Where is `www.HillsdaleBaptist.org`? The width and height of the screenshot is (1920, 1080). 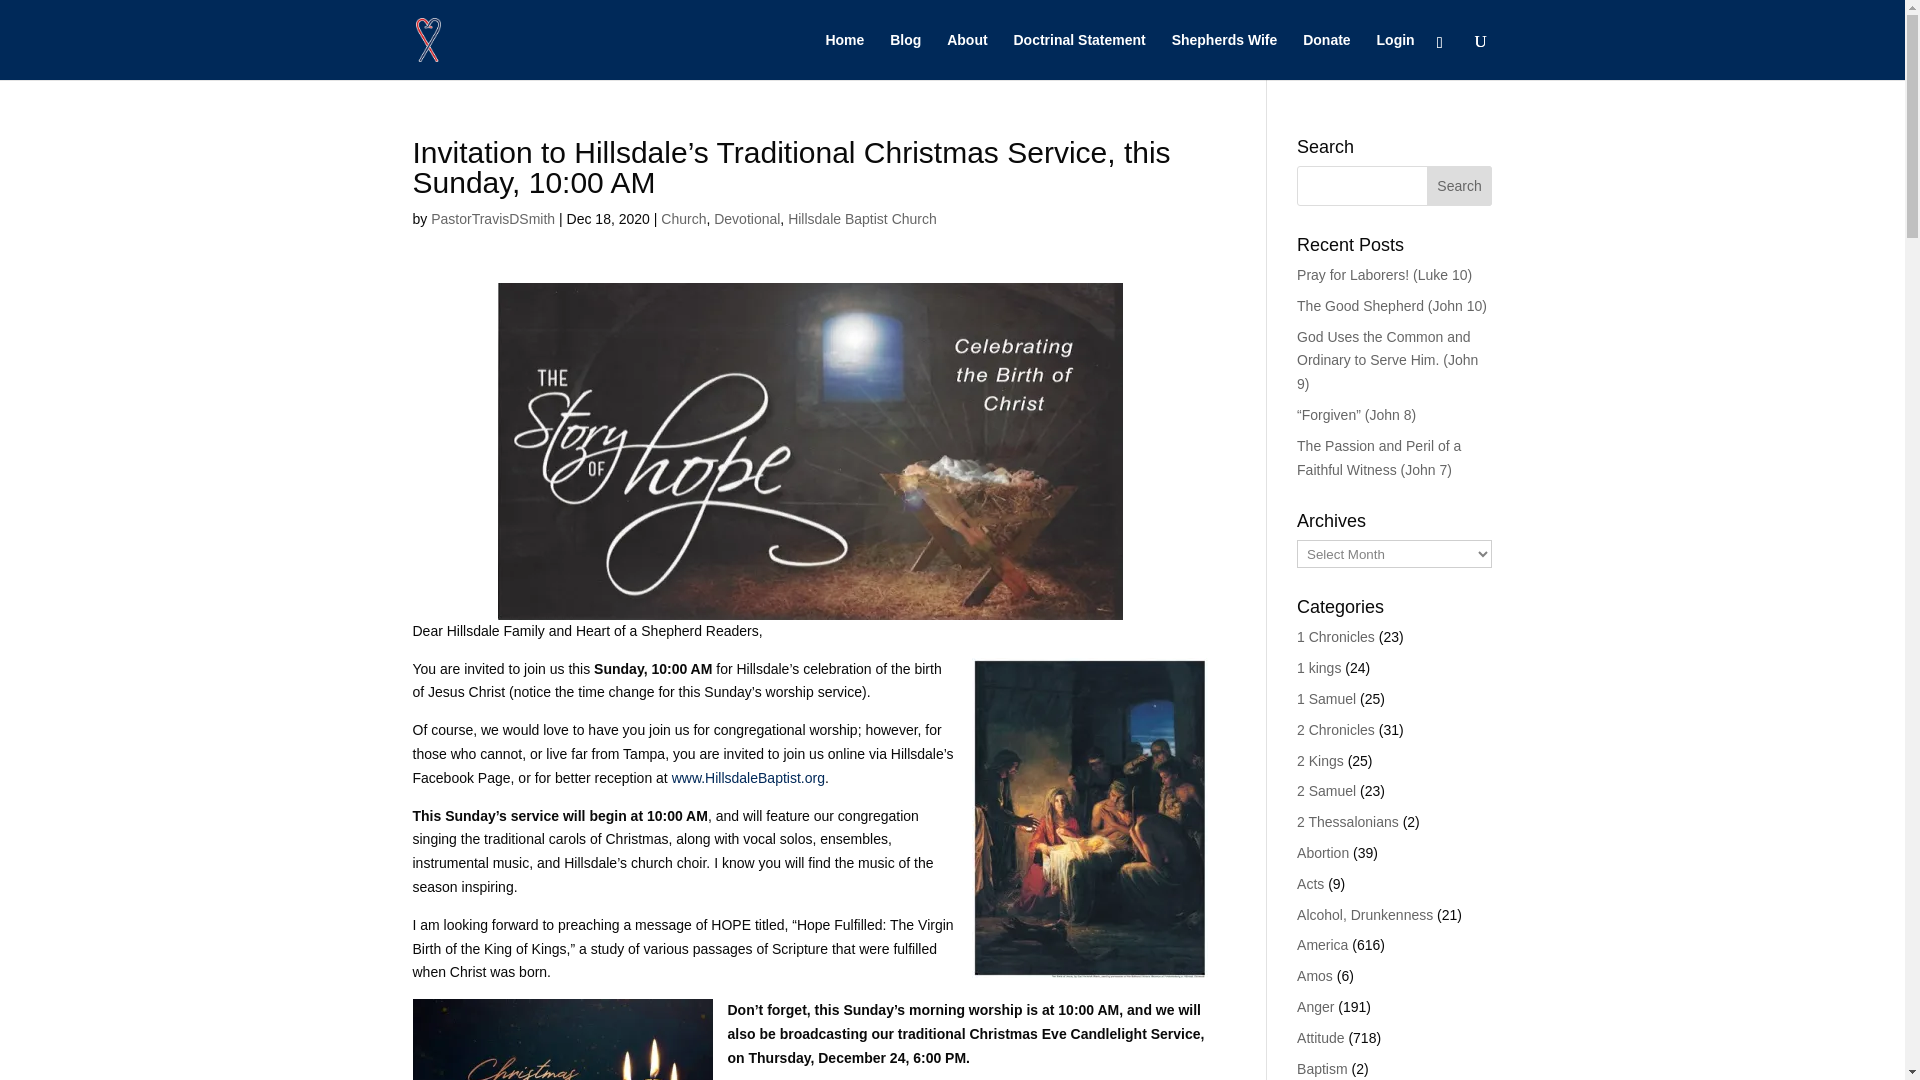
www.HillsdaleBaptist.org is located at coordinates (748, 778).